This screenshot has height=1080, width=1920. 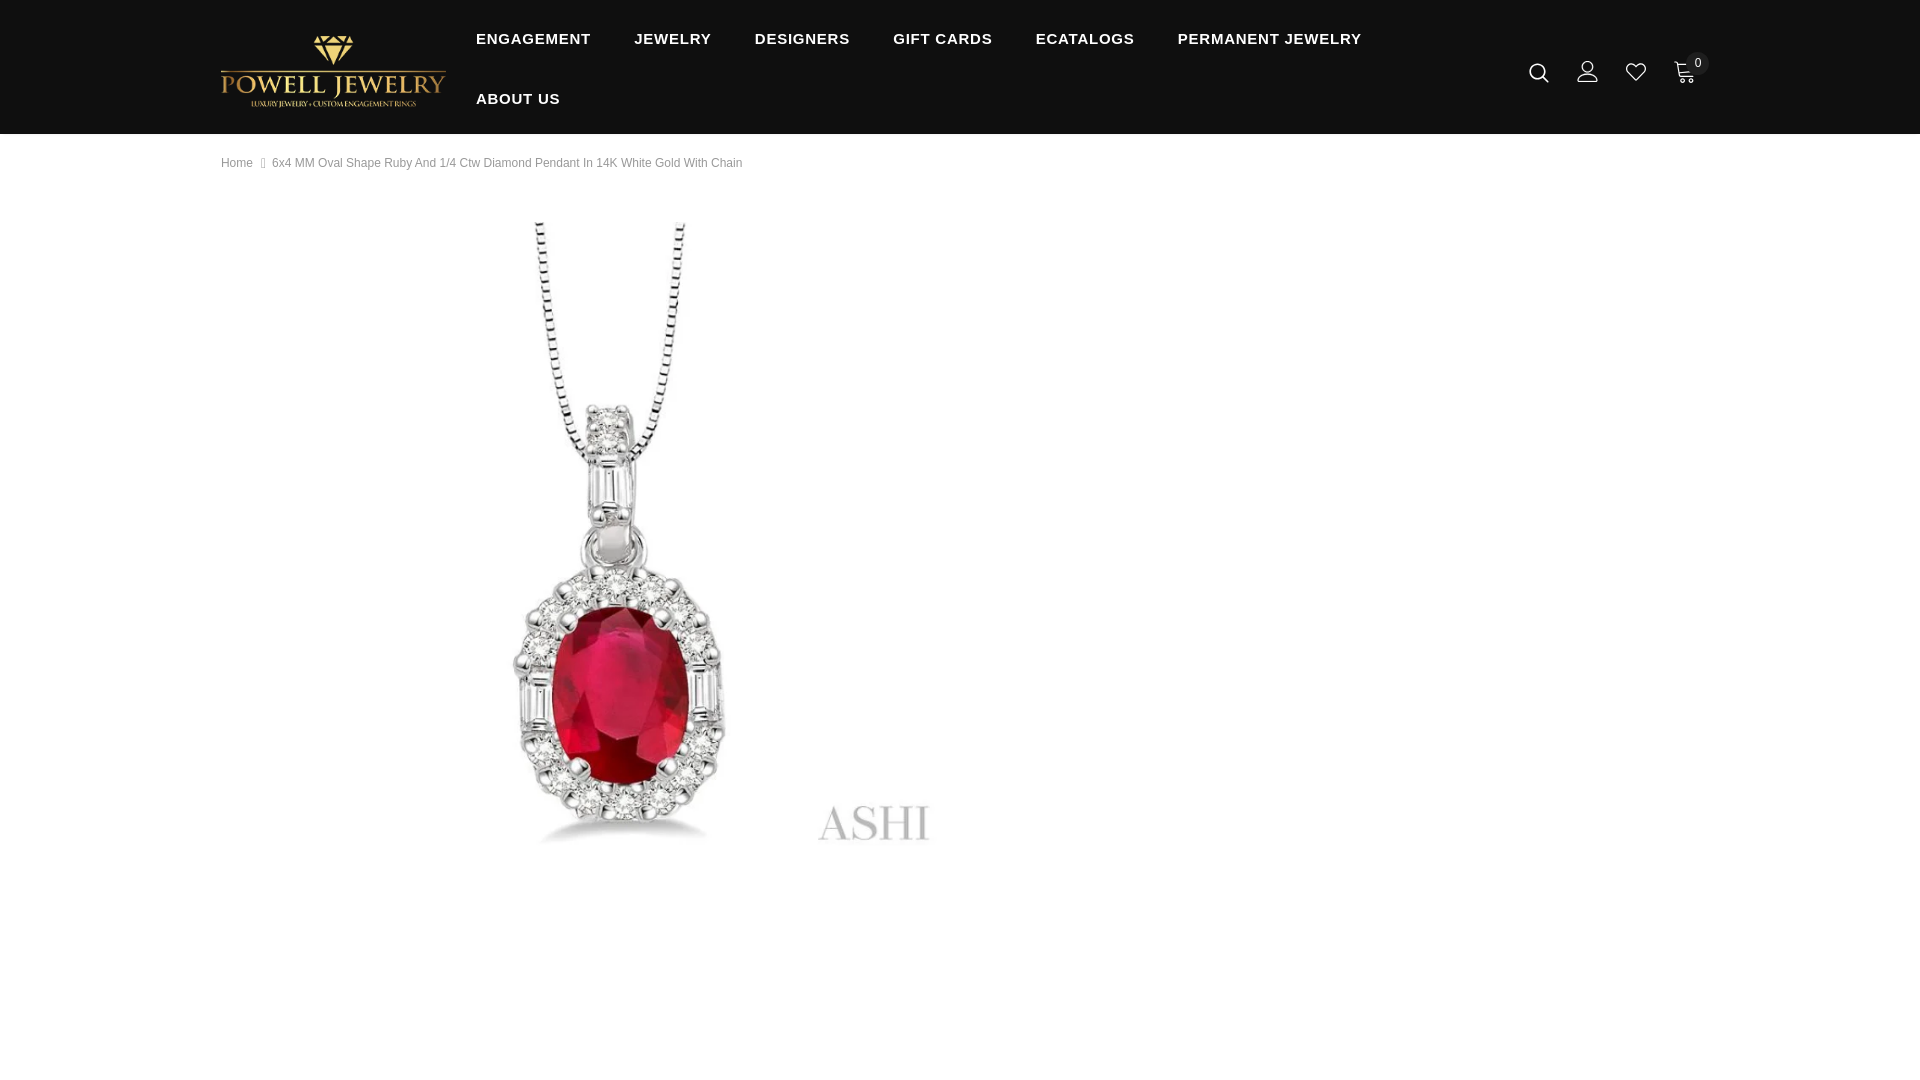 I want to click on ECATALOGS, so click(x=1085, y=44).